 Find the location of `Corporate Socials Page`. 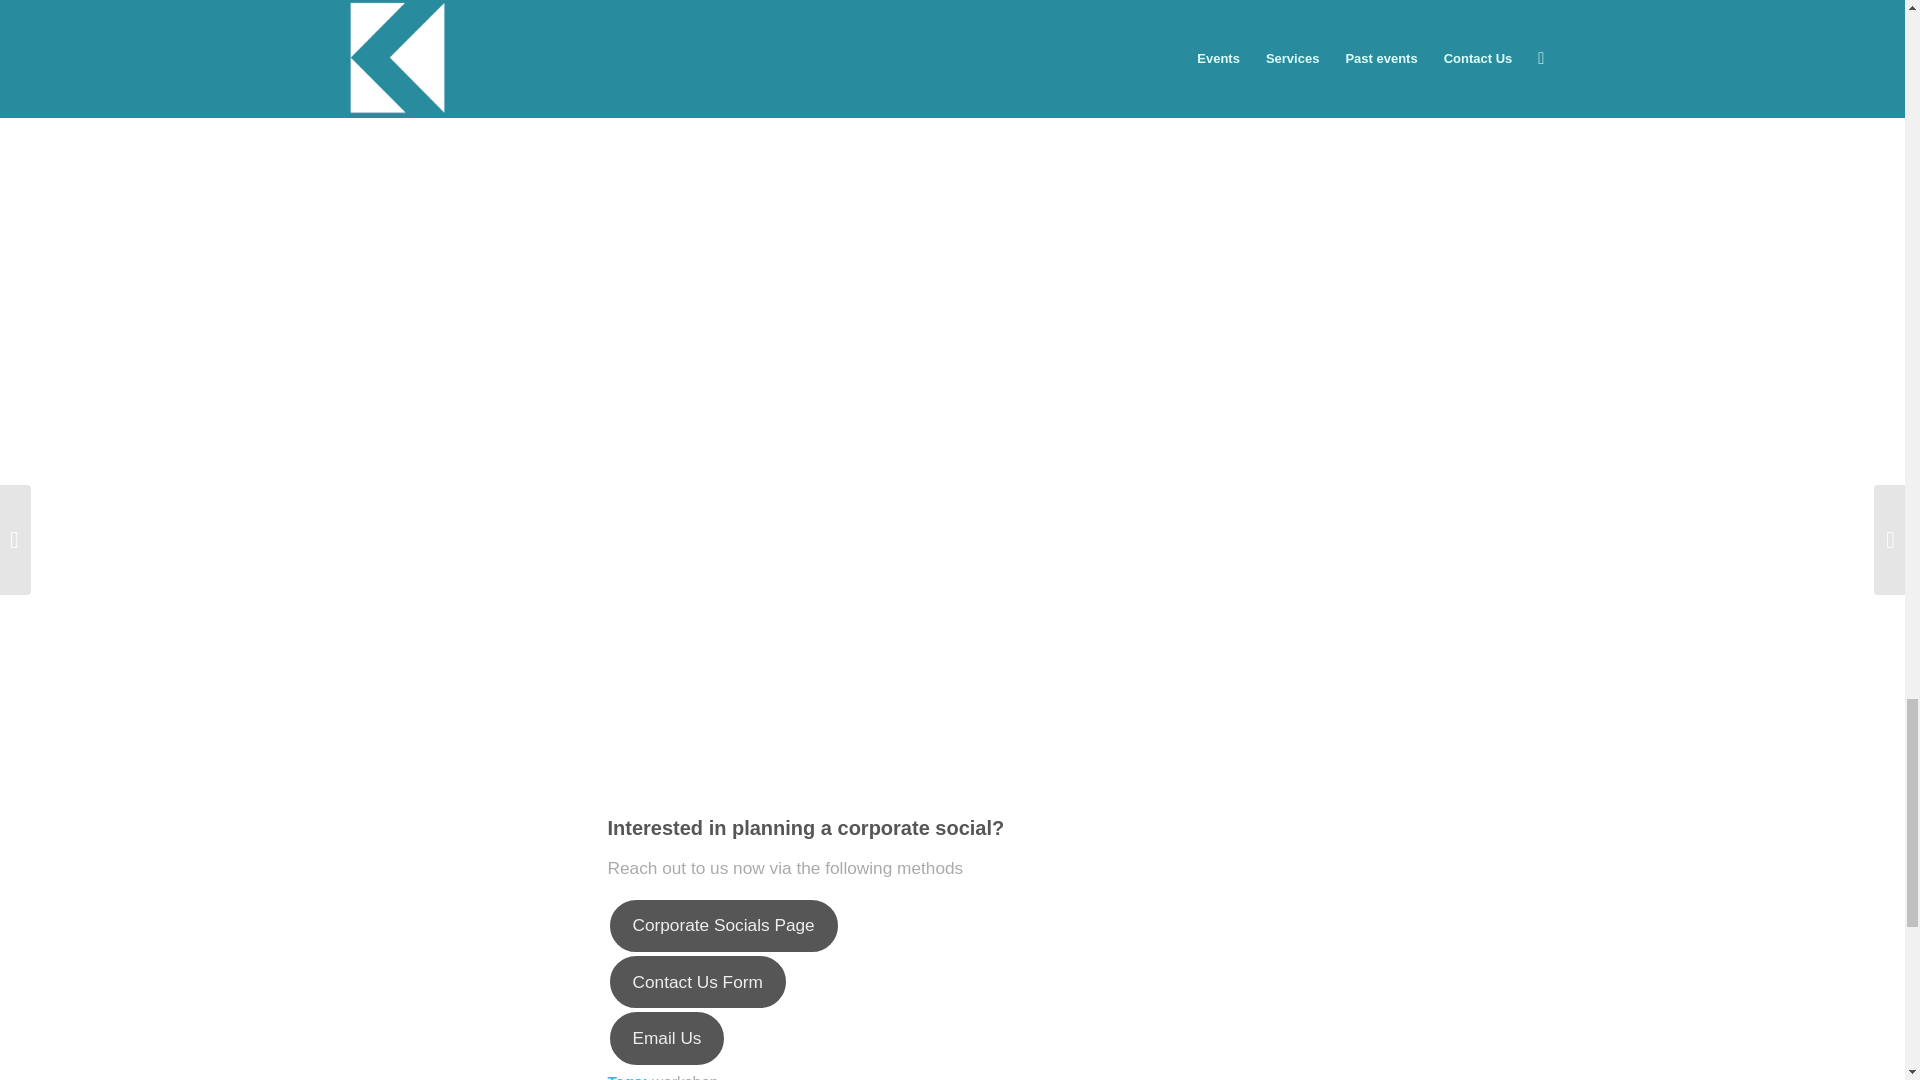

Corporate Socials Page is located at coordinates (724, 925).